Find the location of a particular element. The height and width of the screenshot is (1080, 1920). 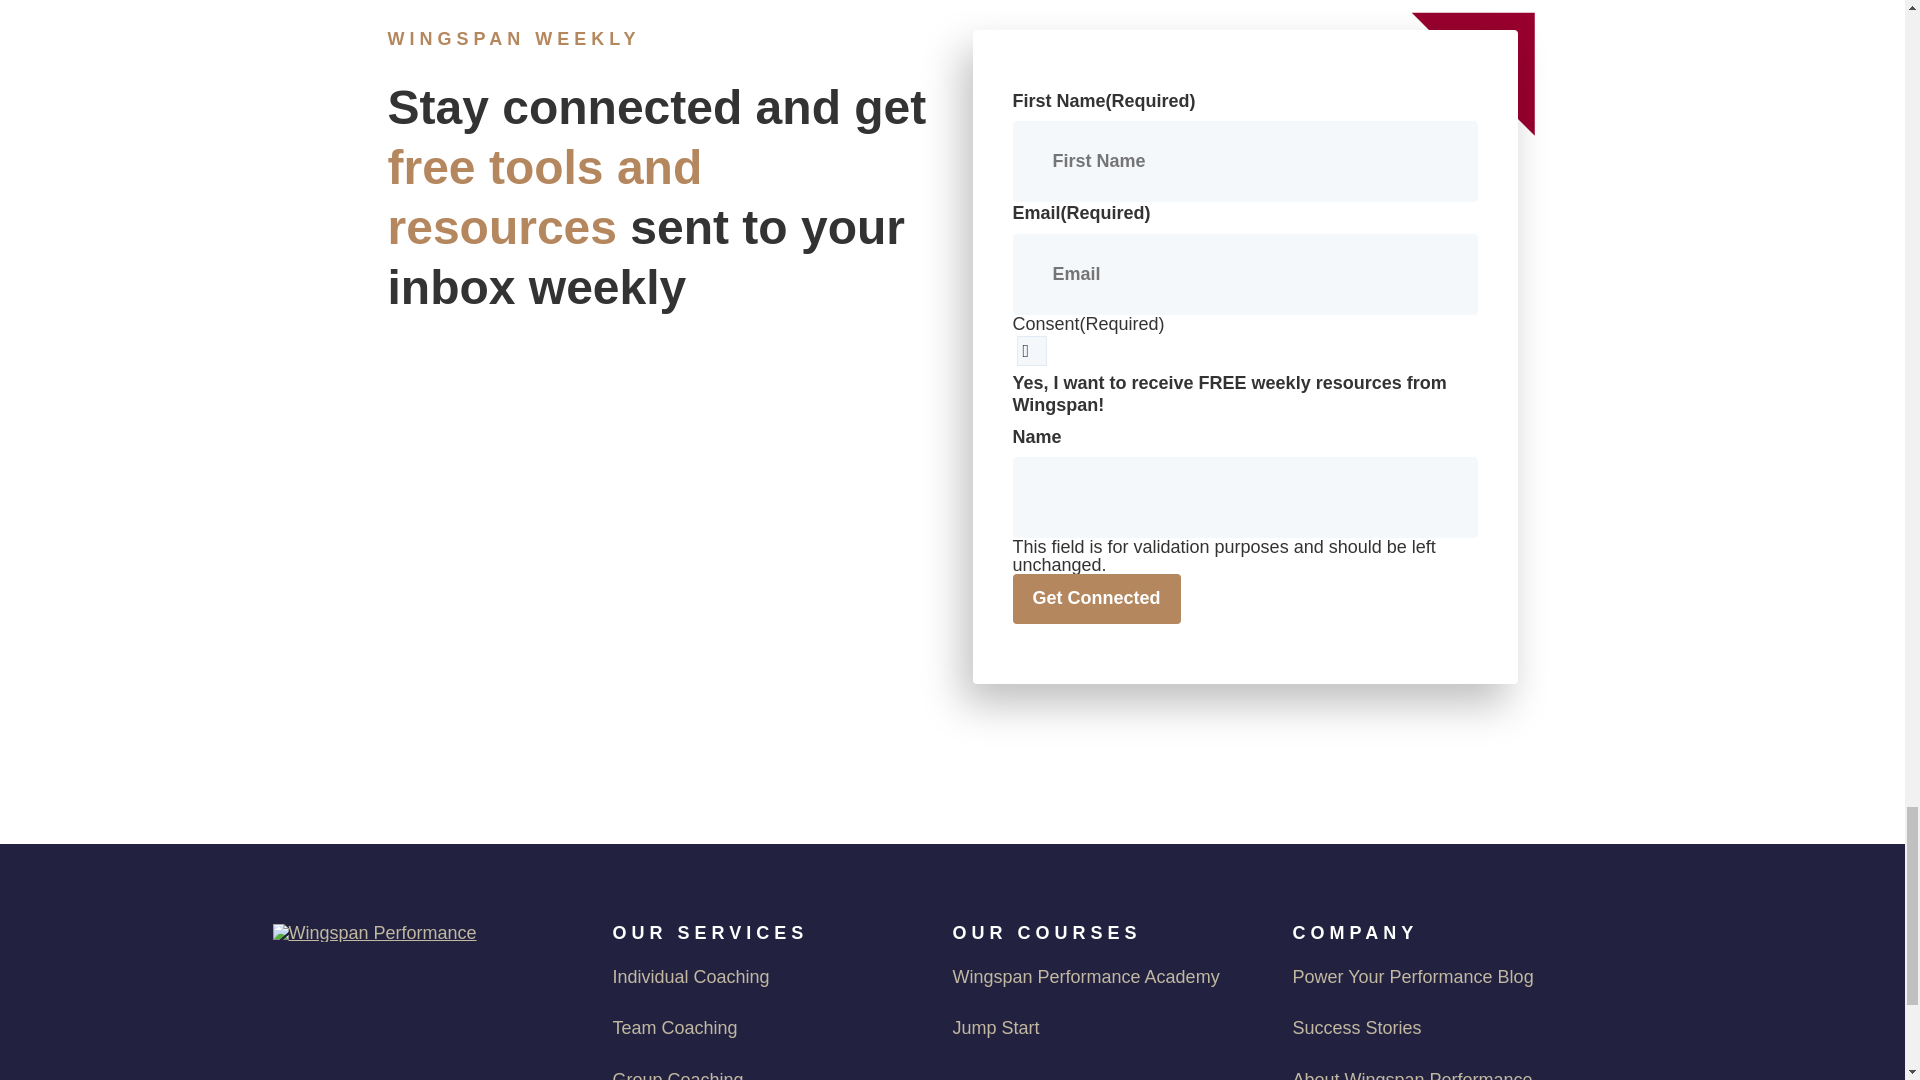

OUR COURSES is located at coordinates (1106, 932).